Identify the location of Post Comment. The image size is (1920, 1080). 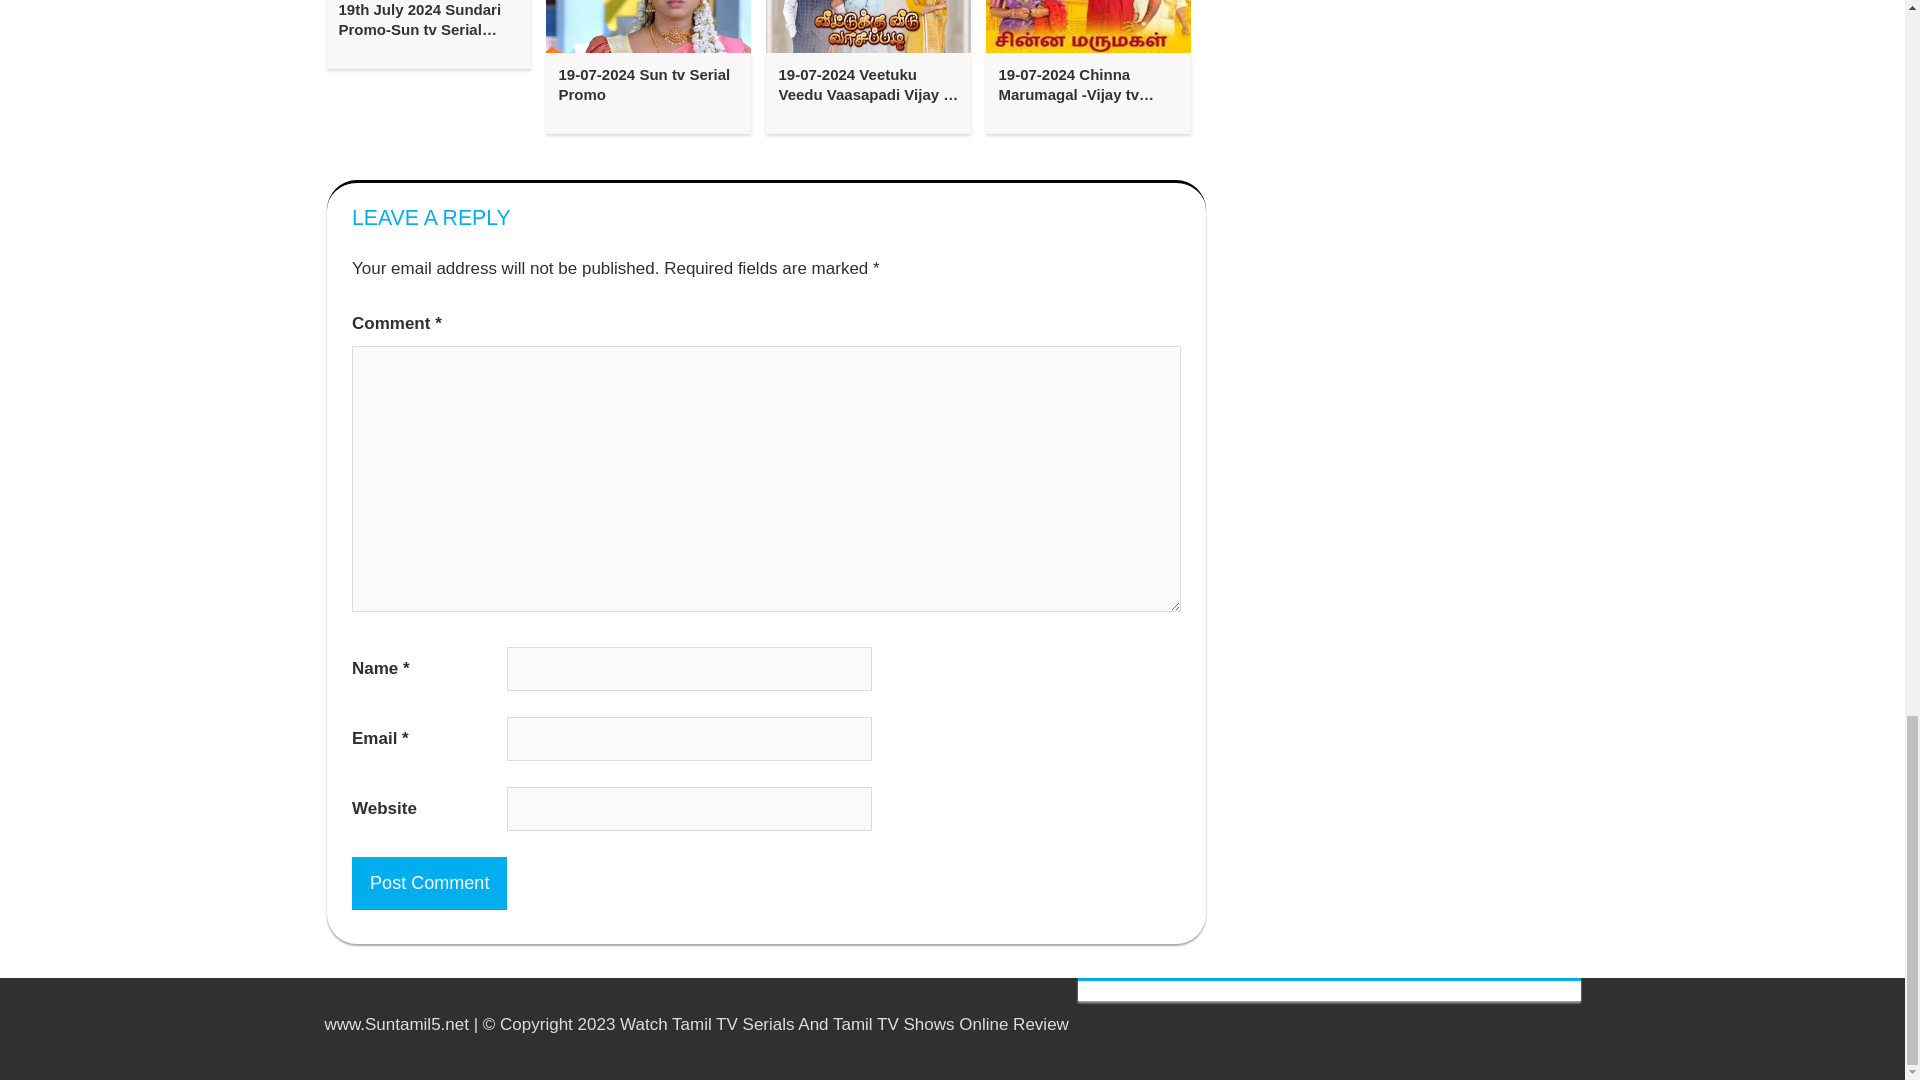
(428, 884).